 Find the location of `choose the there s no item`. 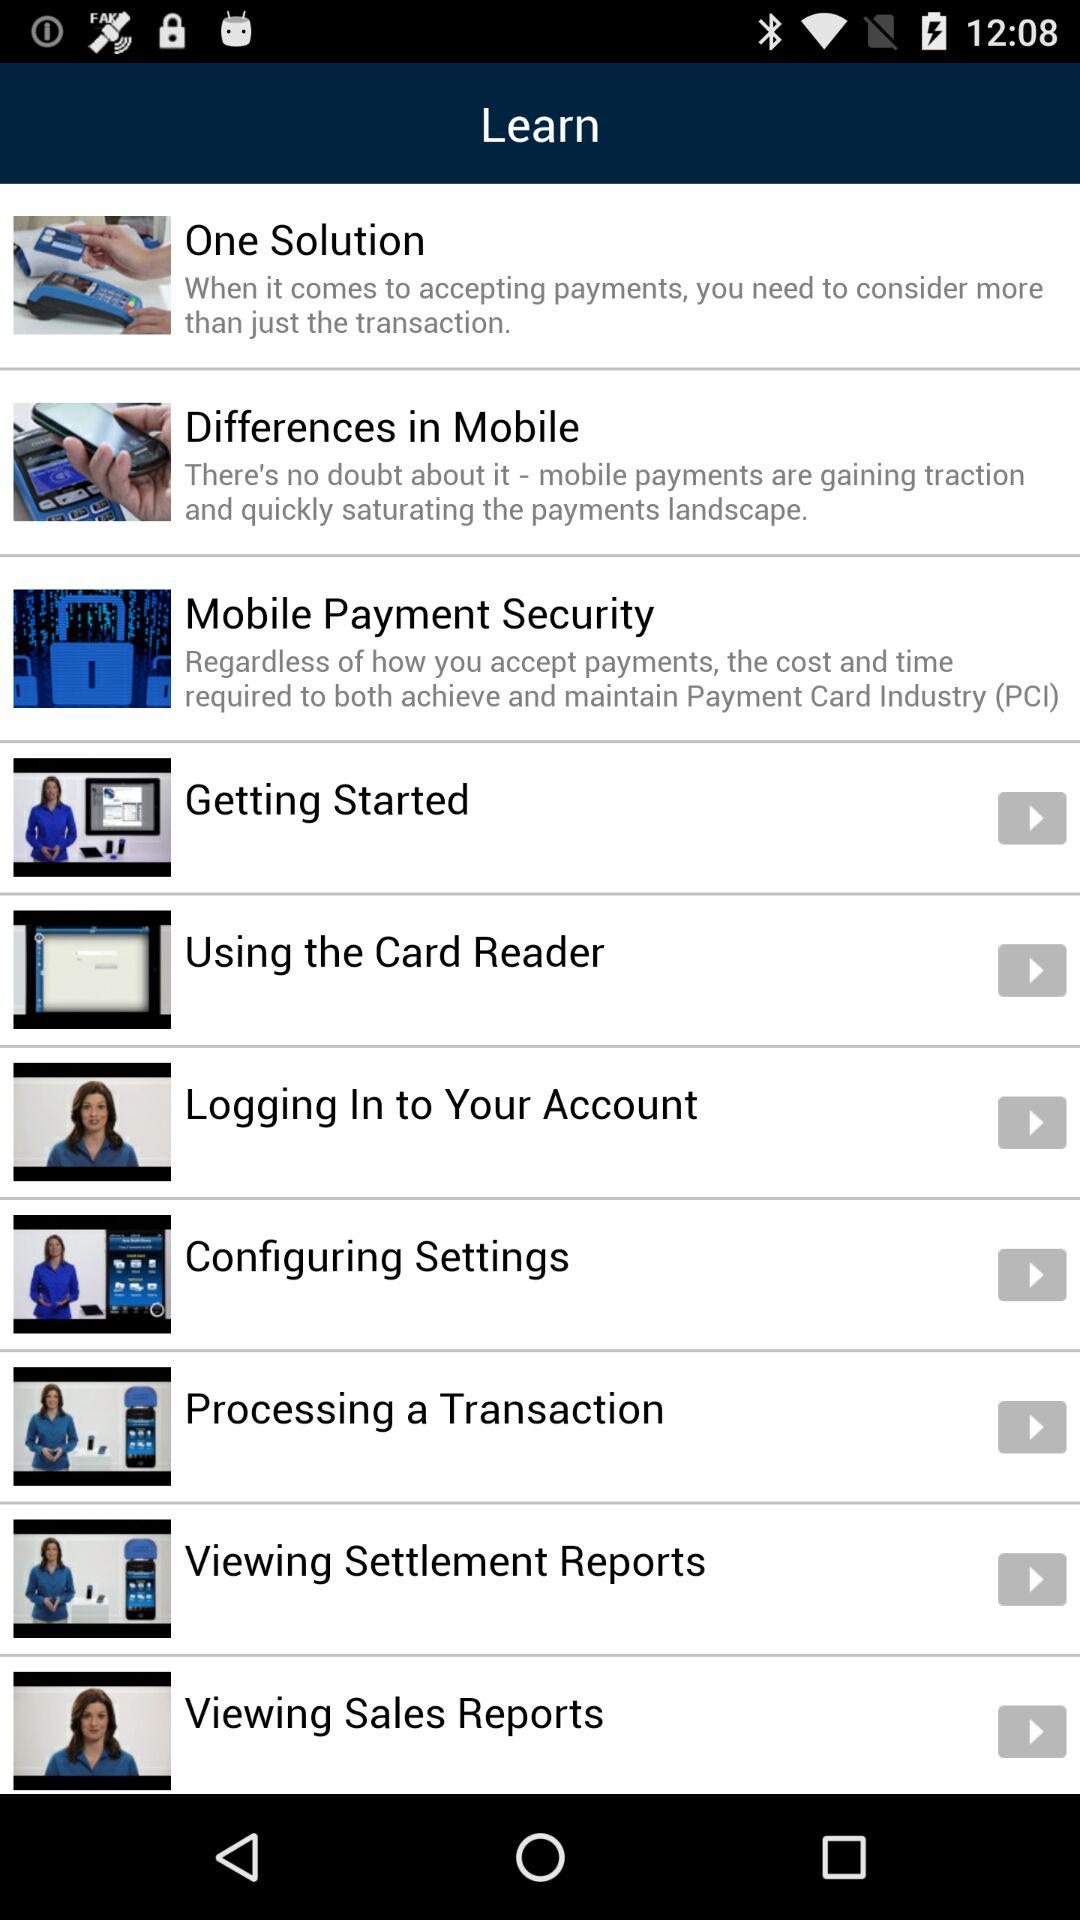

choose the there s no item is located at coordinates (625, 490).